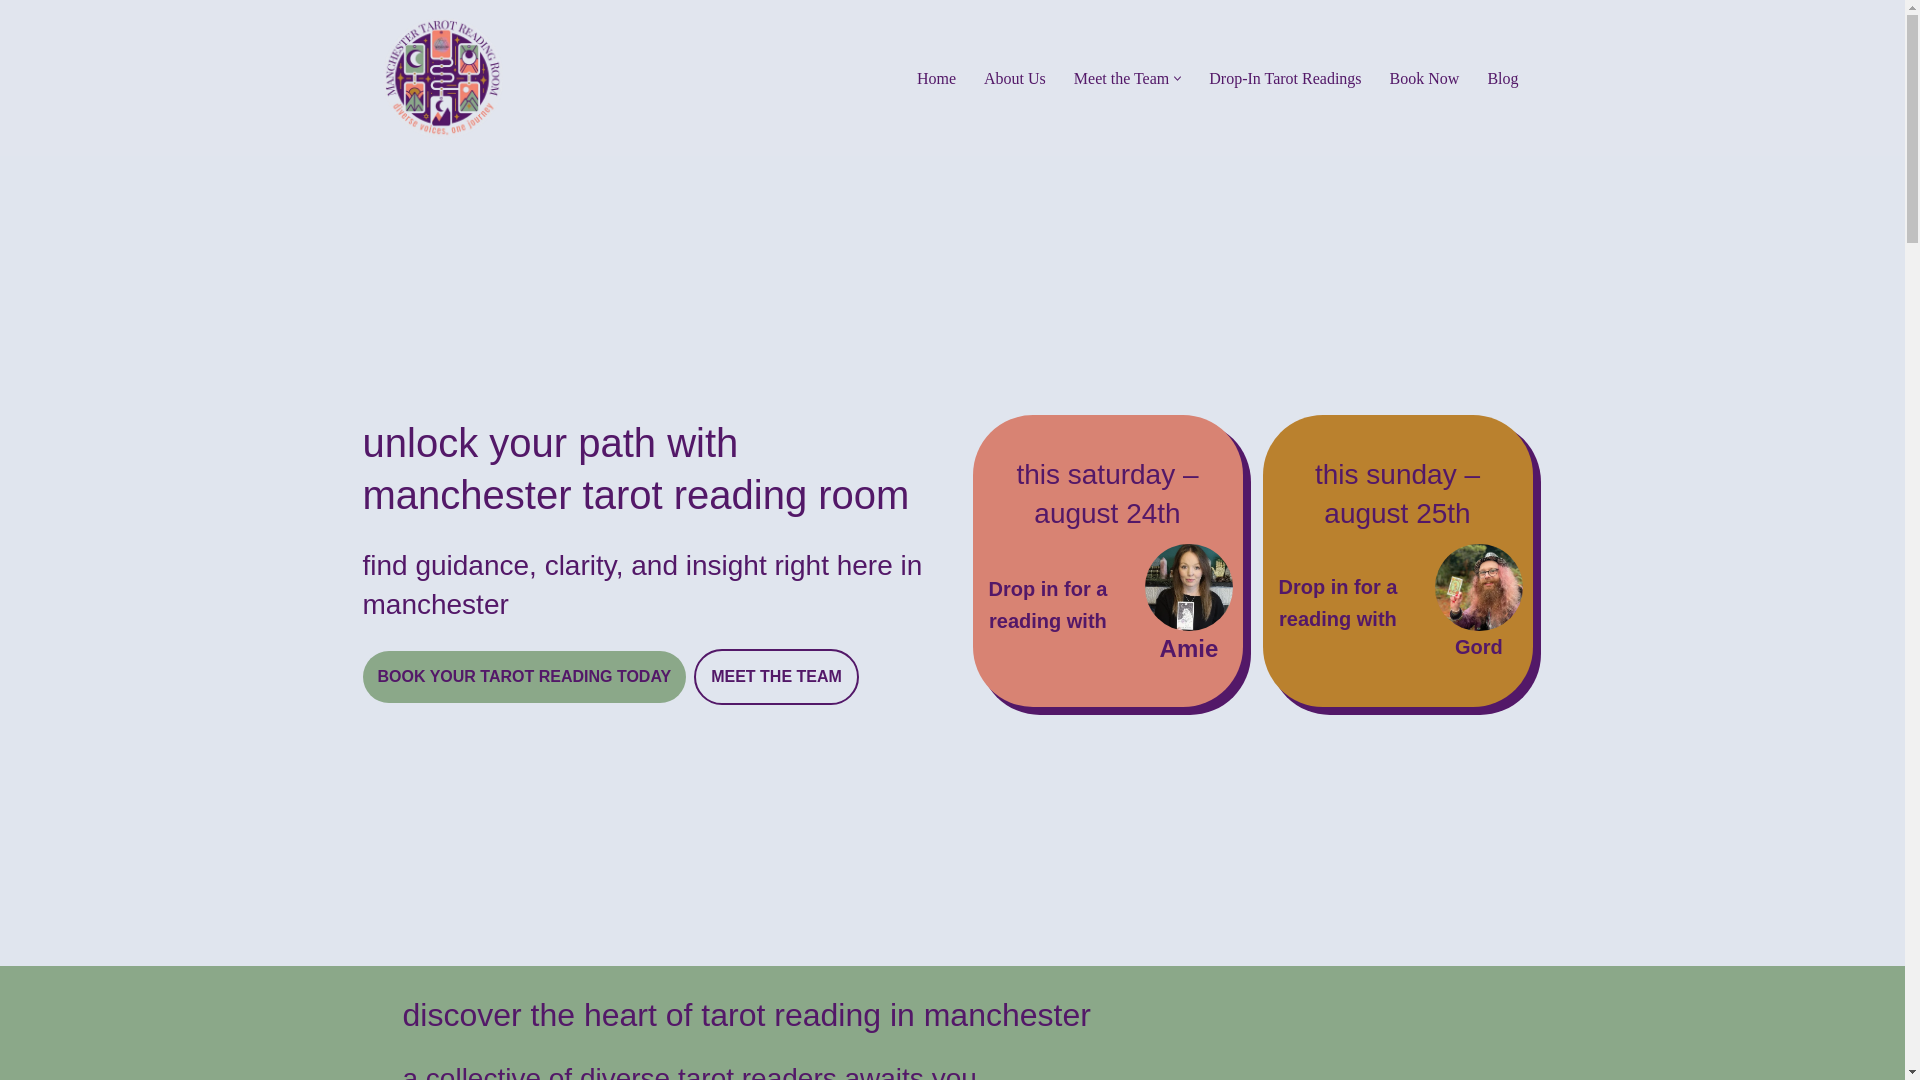  What do you see at coordinates (15, 42) in the screenshot?
I see `Skip to content` at bounding box center [15, 42].